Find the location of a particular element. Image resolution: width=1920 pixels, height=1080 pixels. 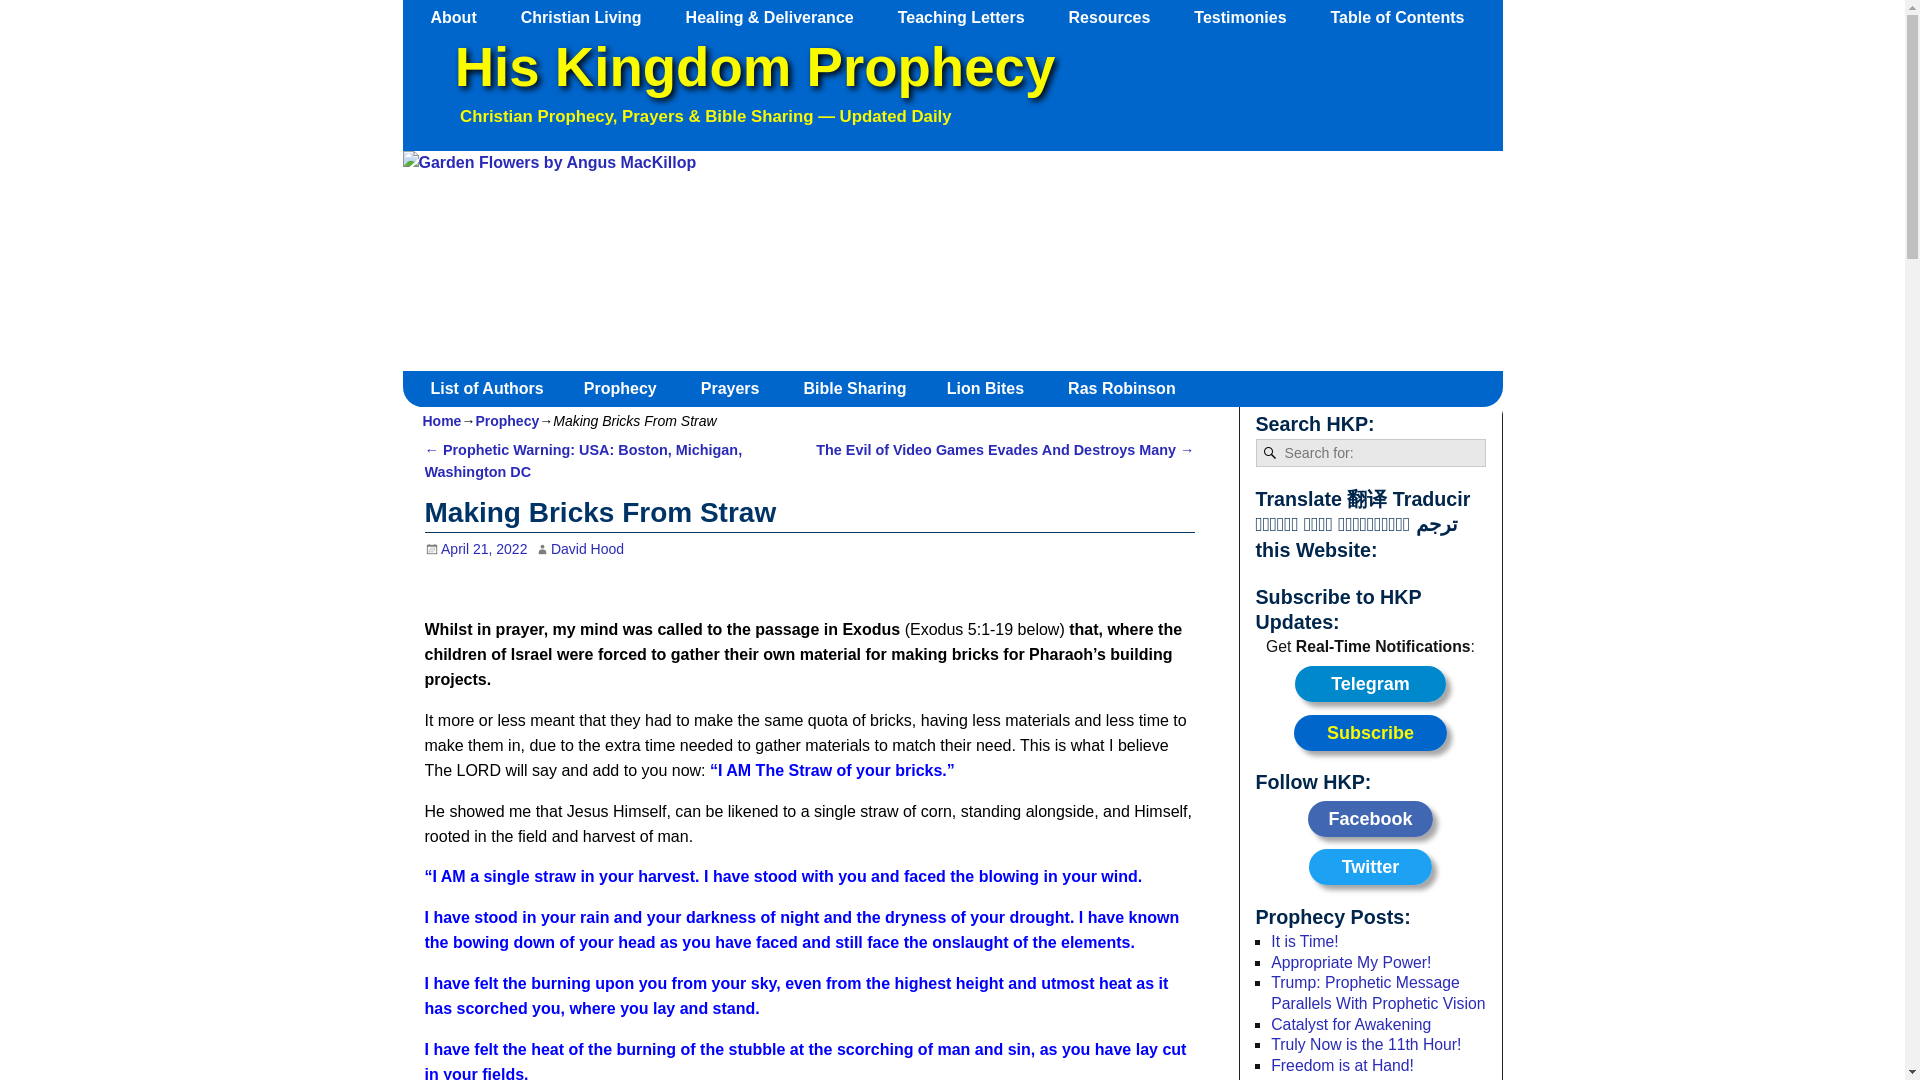

His Kingdom Prophecy is located at coordinates (754, 67).